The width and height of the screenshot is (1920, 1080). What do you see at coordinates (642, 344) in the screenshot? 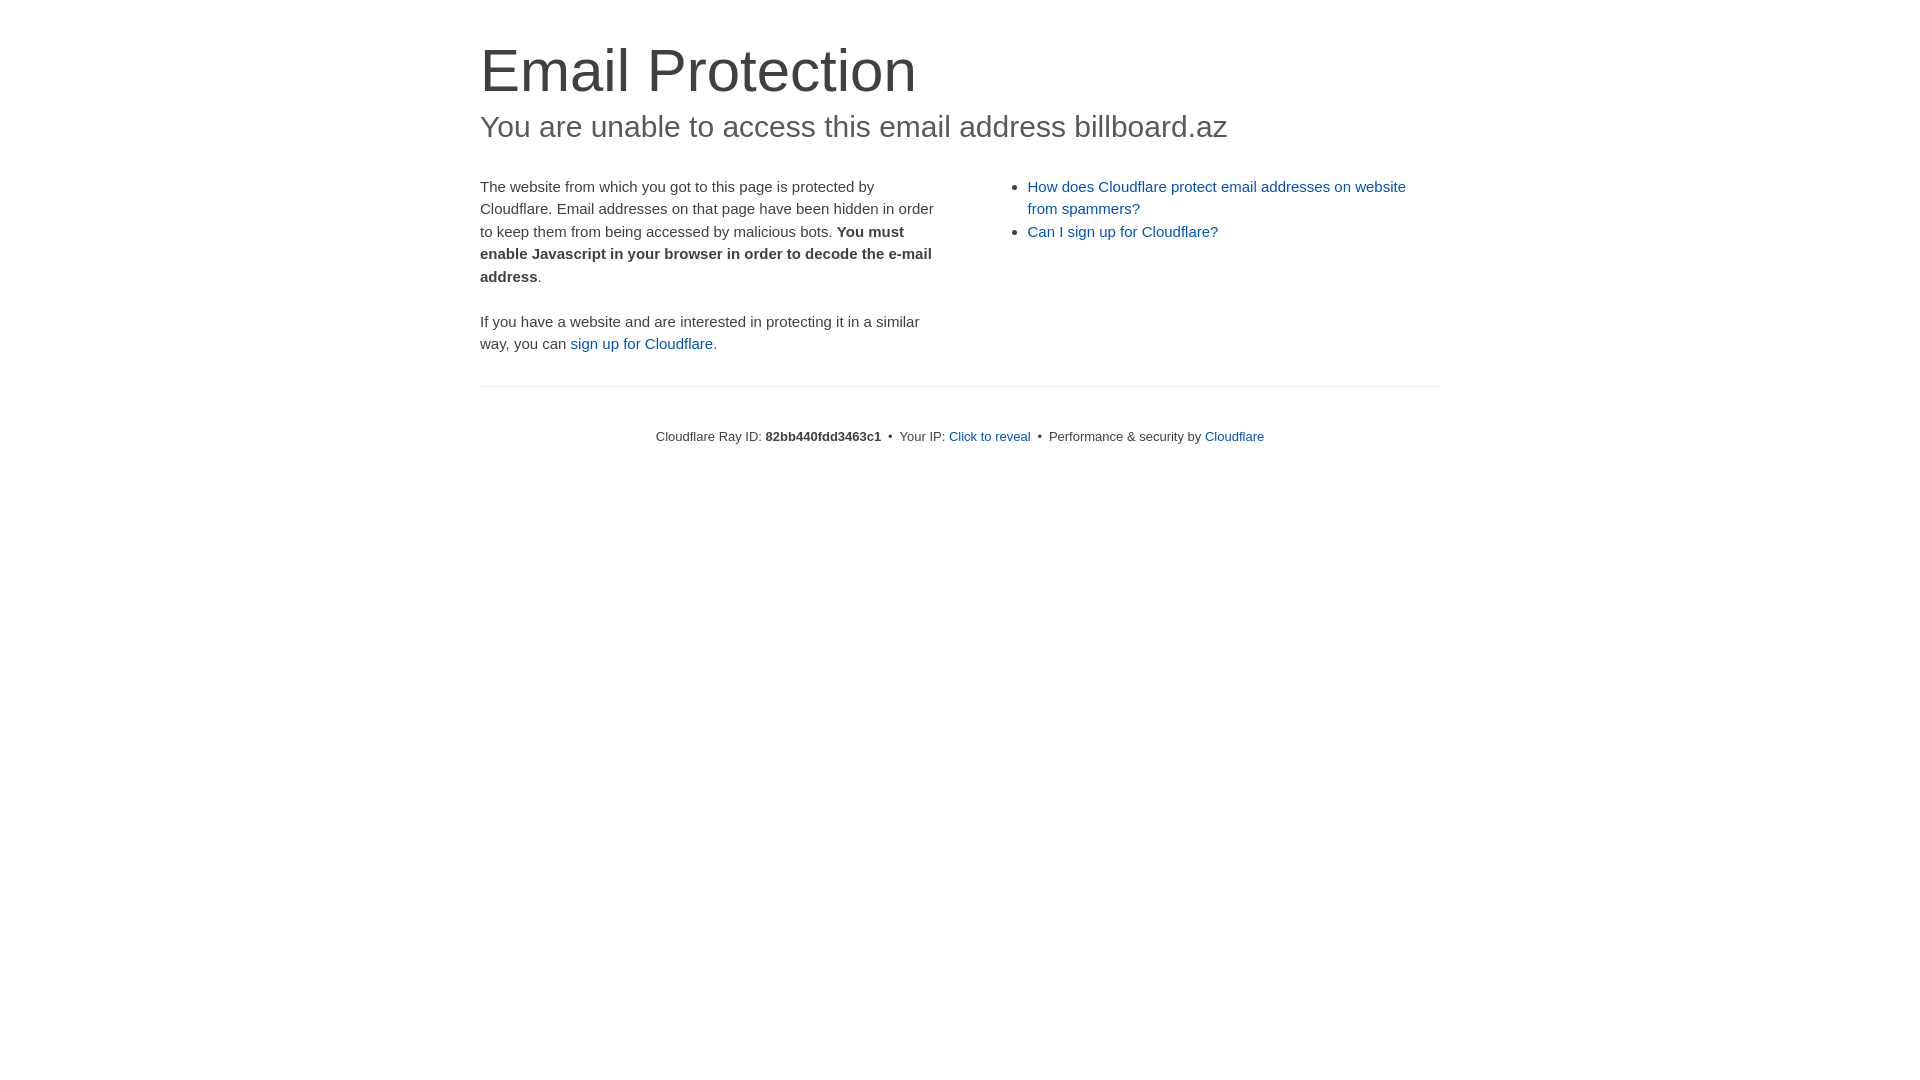
I see `sign up for Cloudflare` at bounding box center [642, 344].